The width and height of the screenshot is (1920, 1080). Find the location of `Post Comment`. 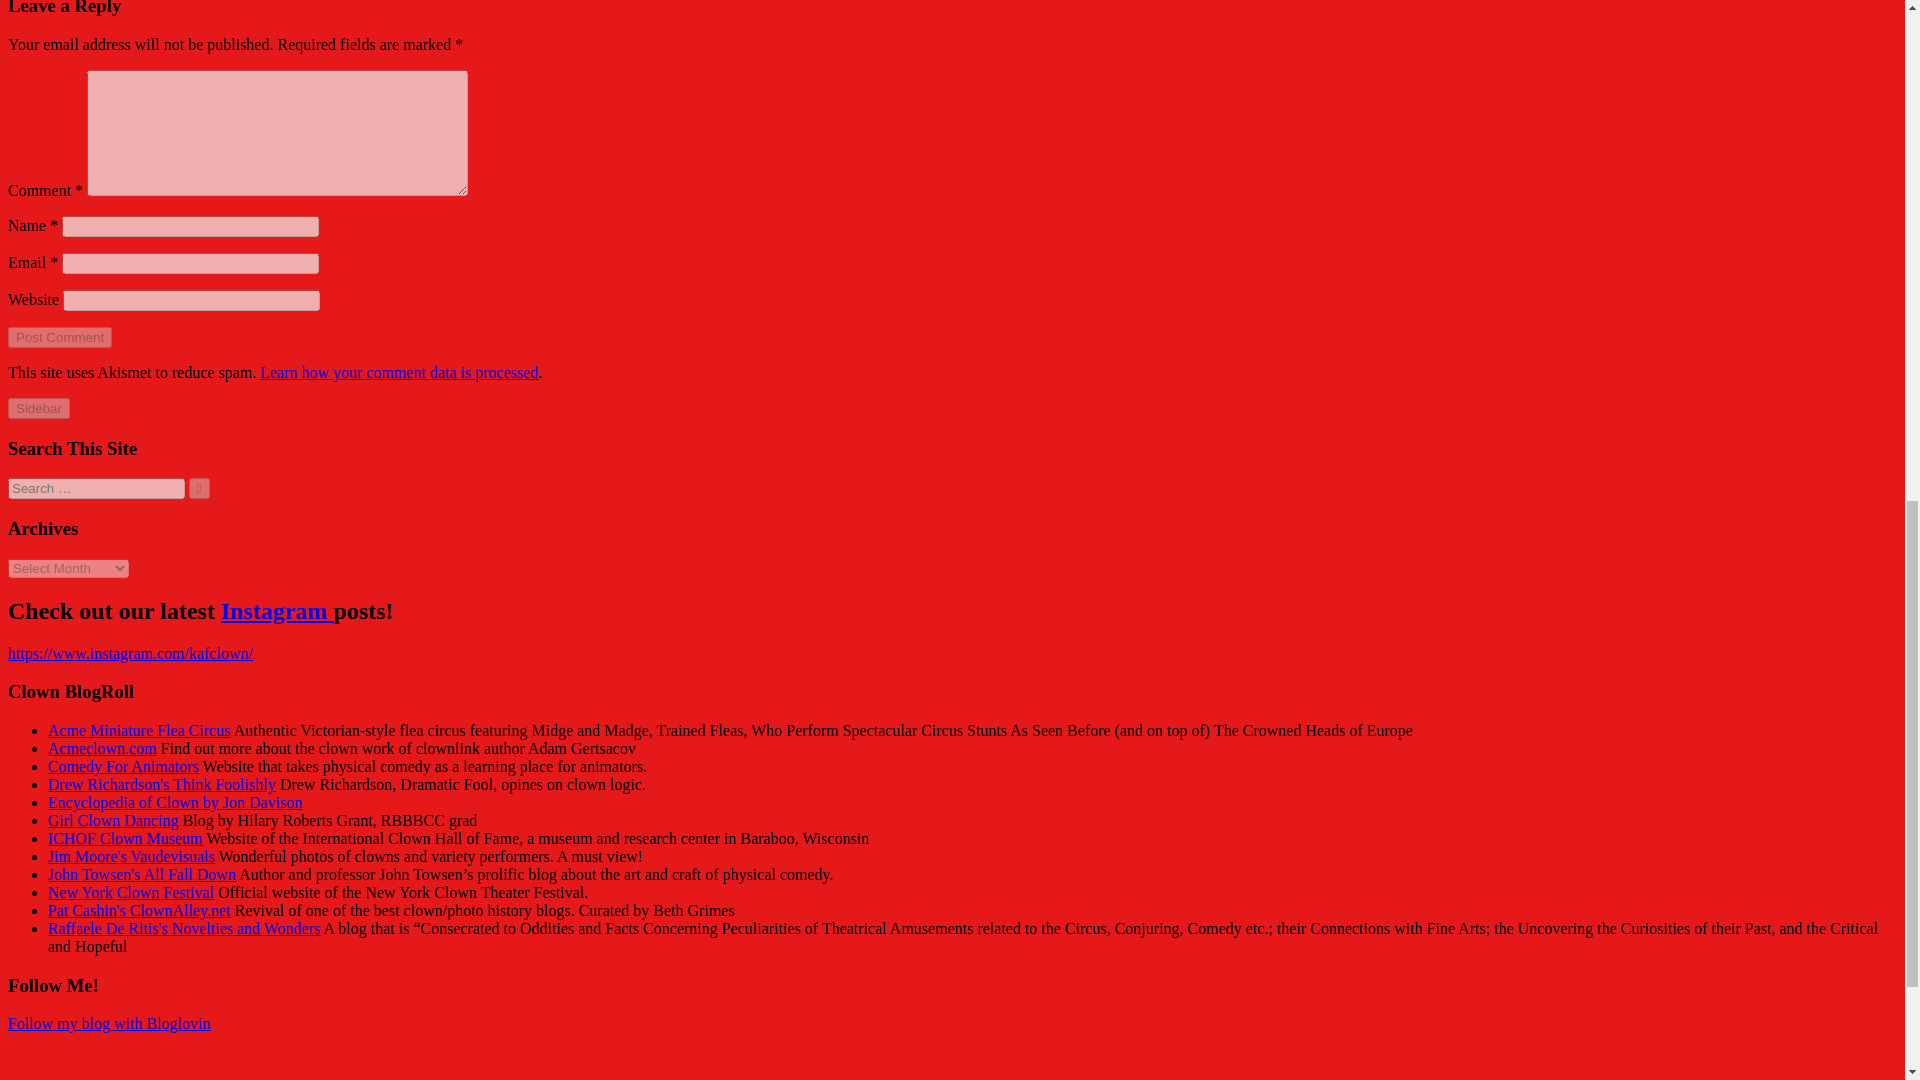

Post Comment is located at coordinates (59, 337).